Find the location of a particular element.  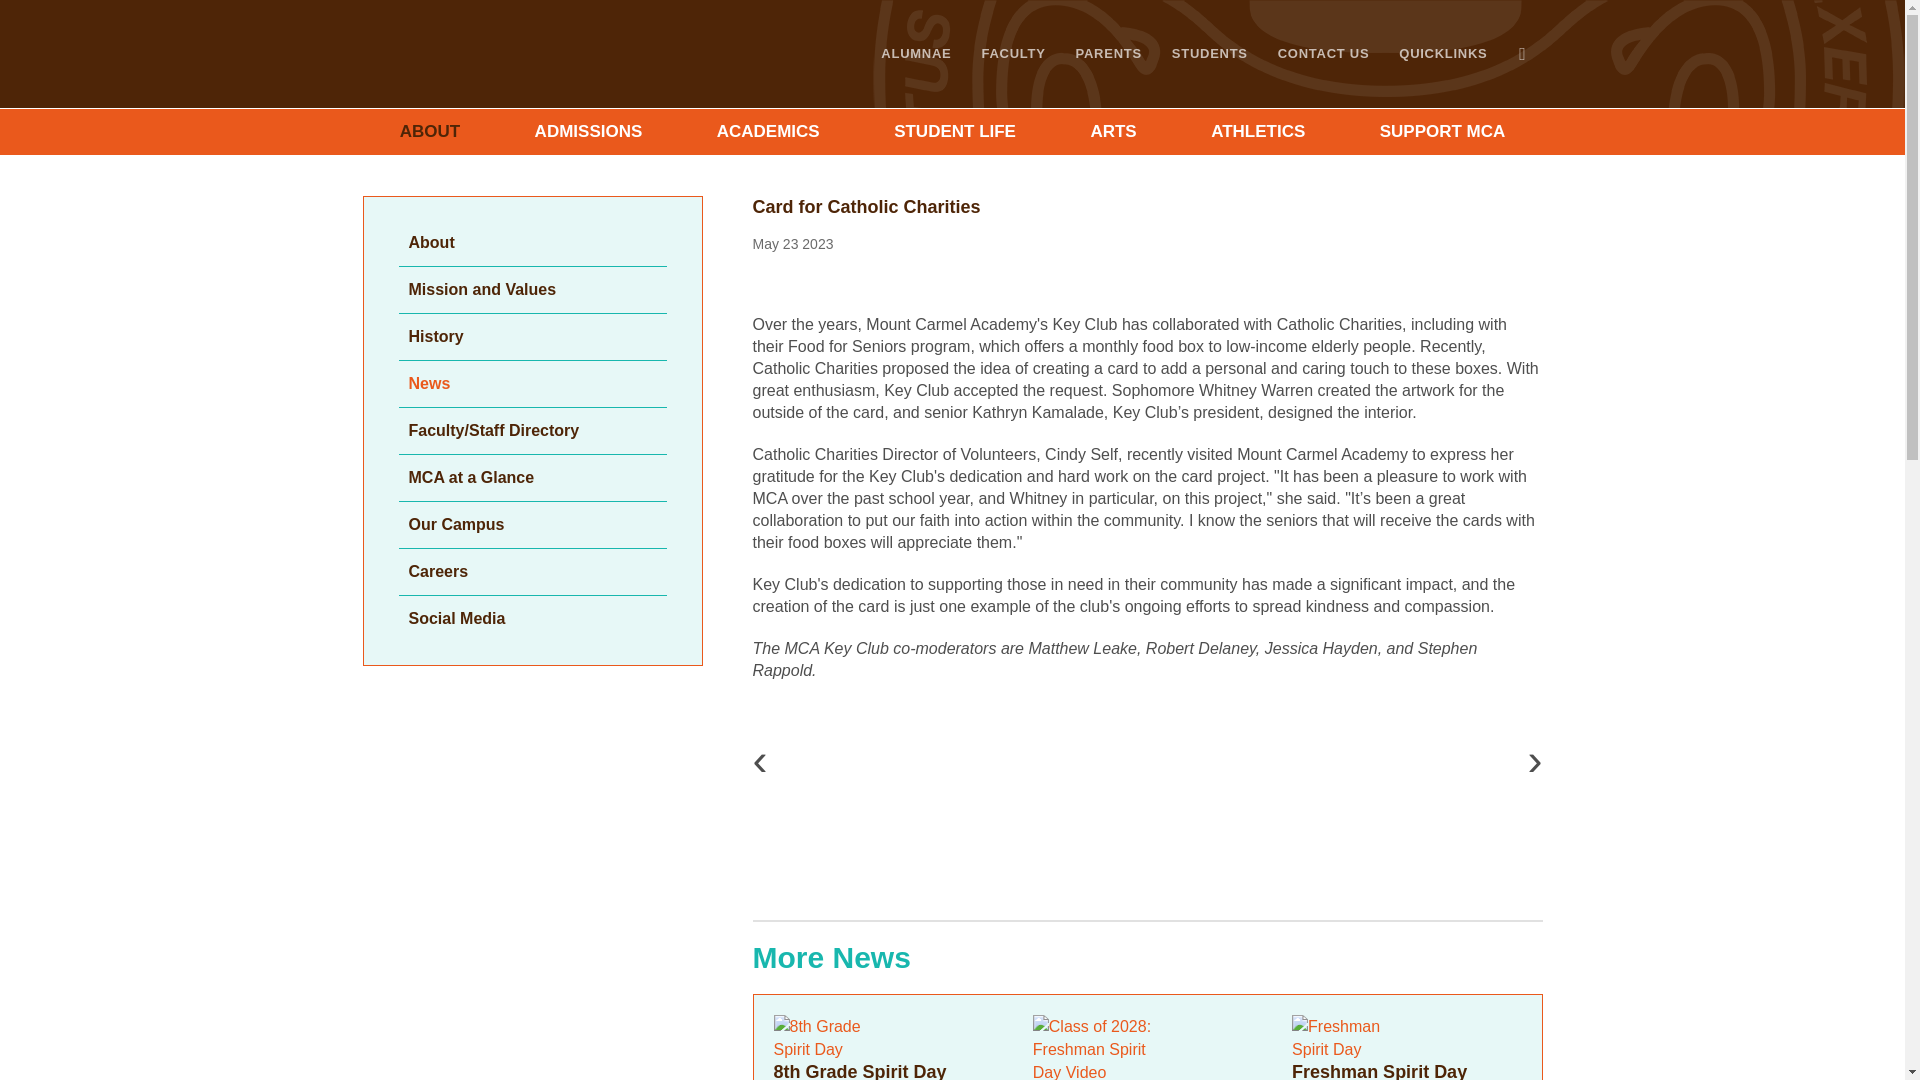

School Name is located at coordinates (594, 54).